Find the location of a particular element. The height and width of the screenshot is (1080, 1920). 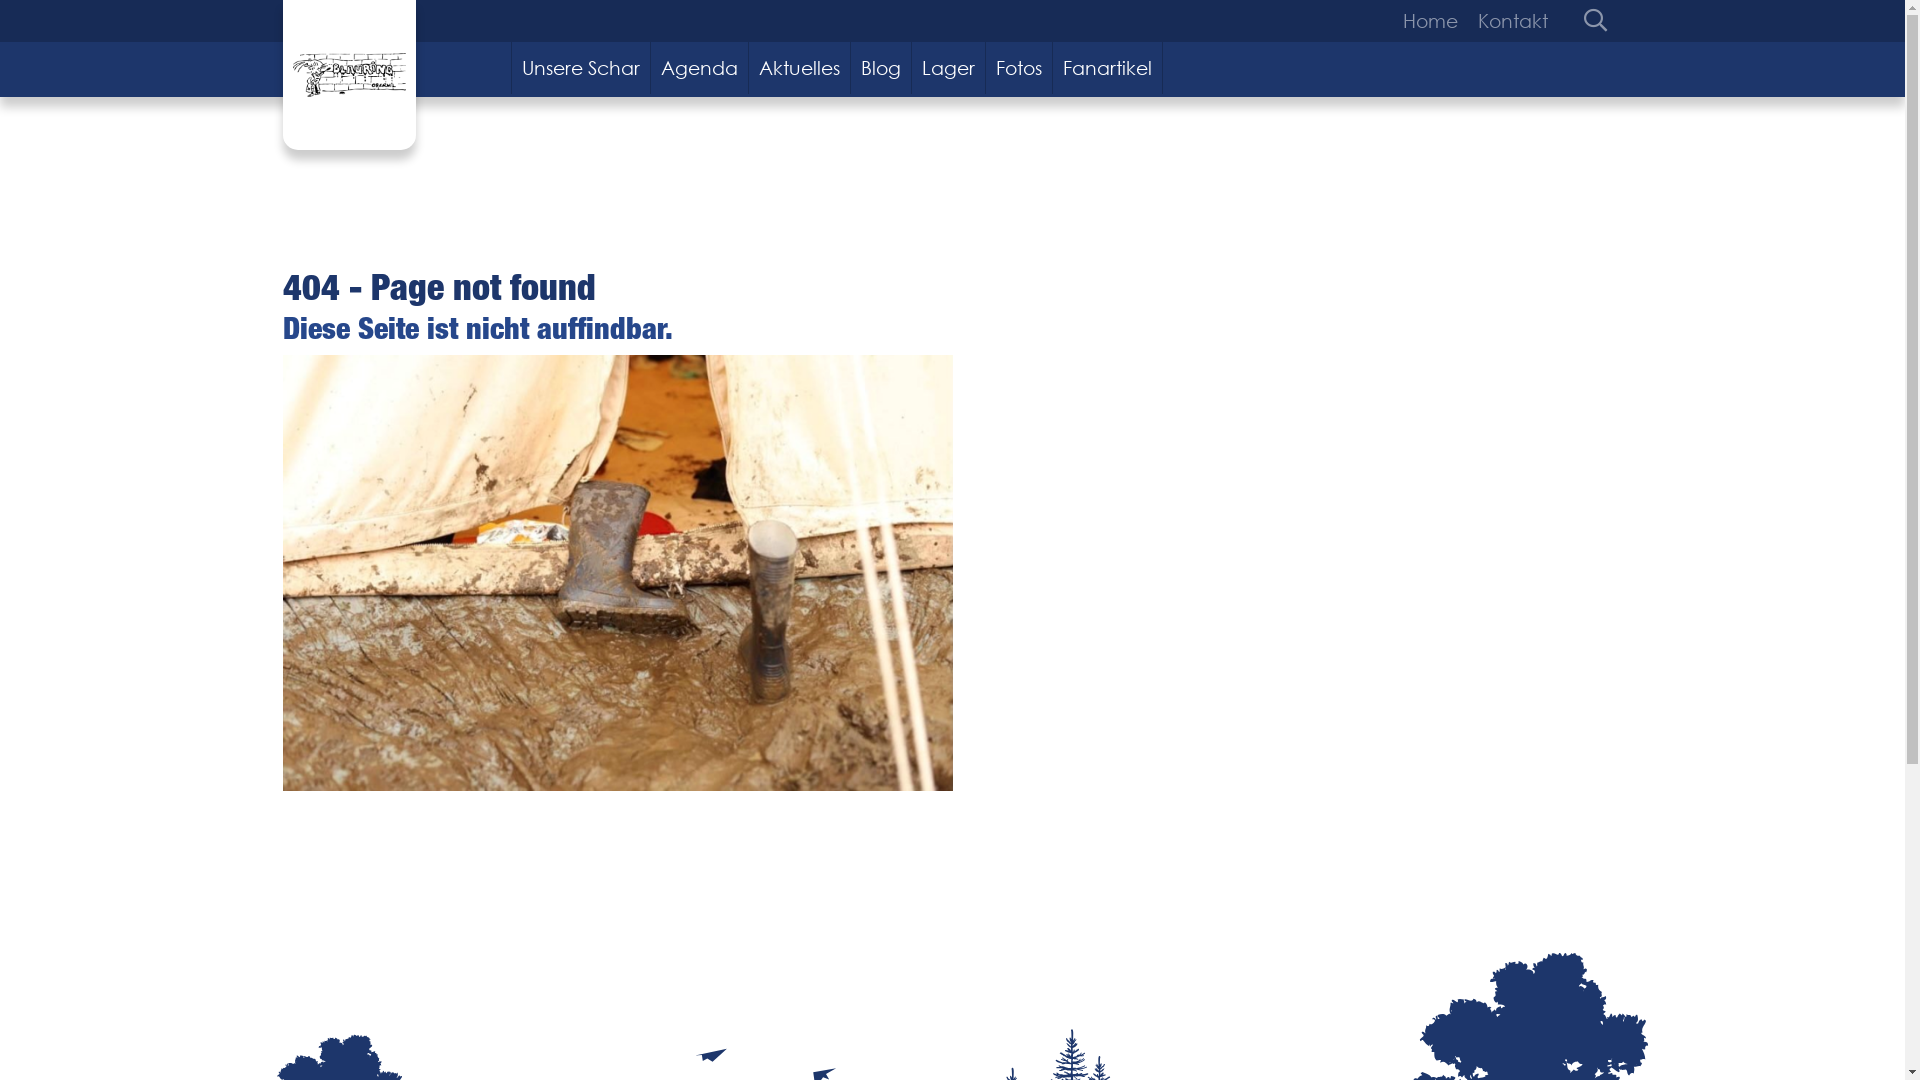

Fotos is located at coordinates (1020, 68).